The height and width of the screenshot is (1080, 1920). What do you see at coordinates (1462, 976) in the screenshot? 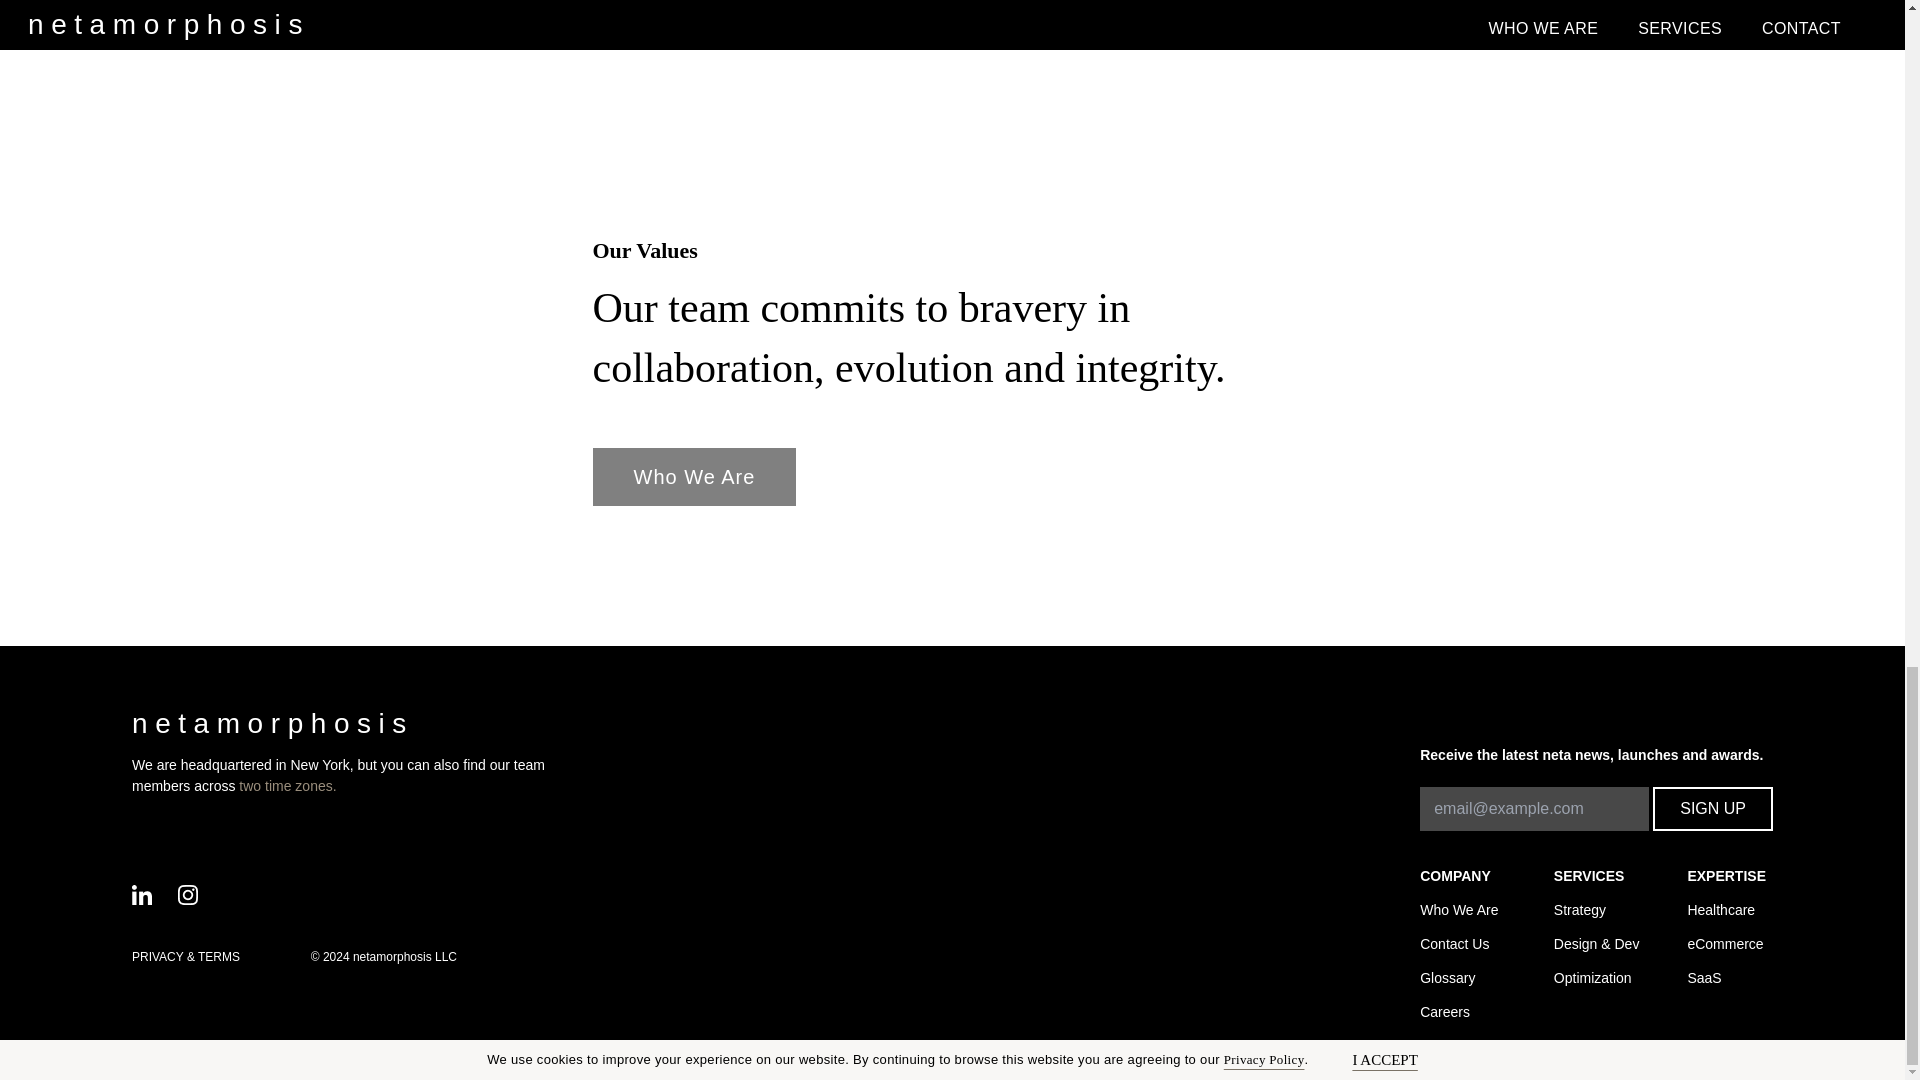
I see `Glossary` at bounding box center [1462, 976].